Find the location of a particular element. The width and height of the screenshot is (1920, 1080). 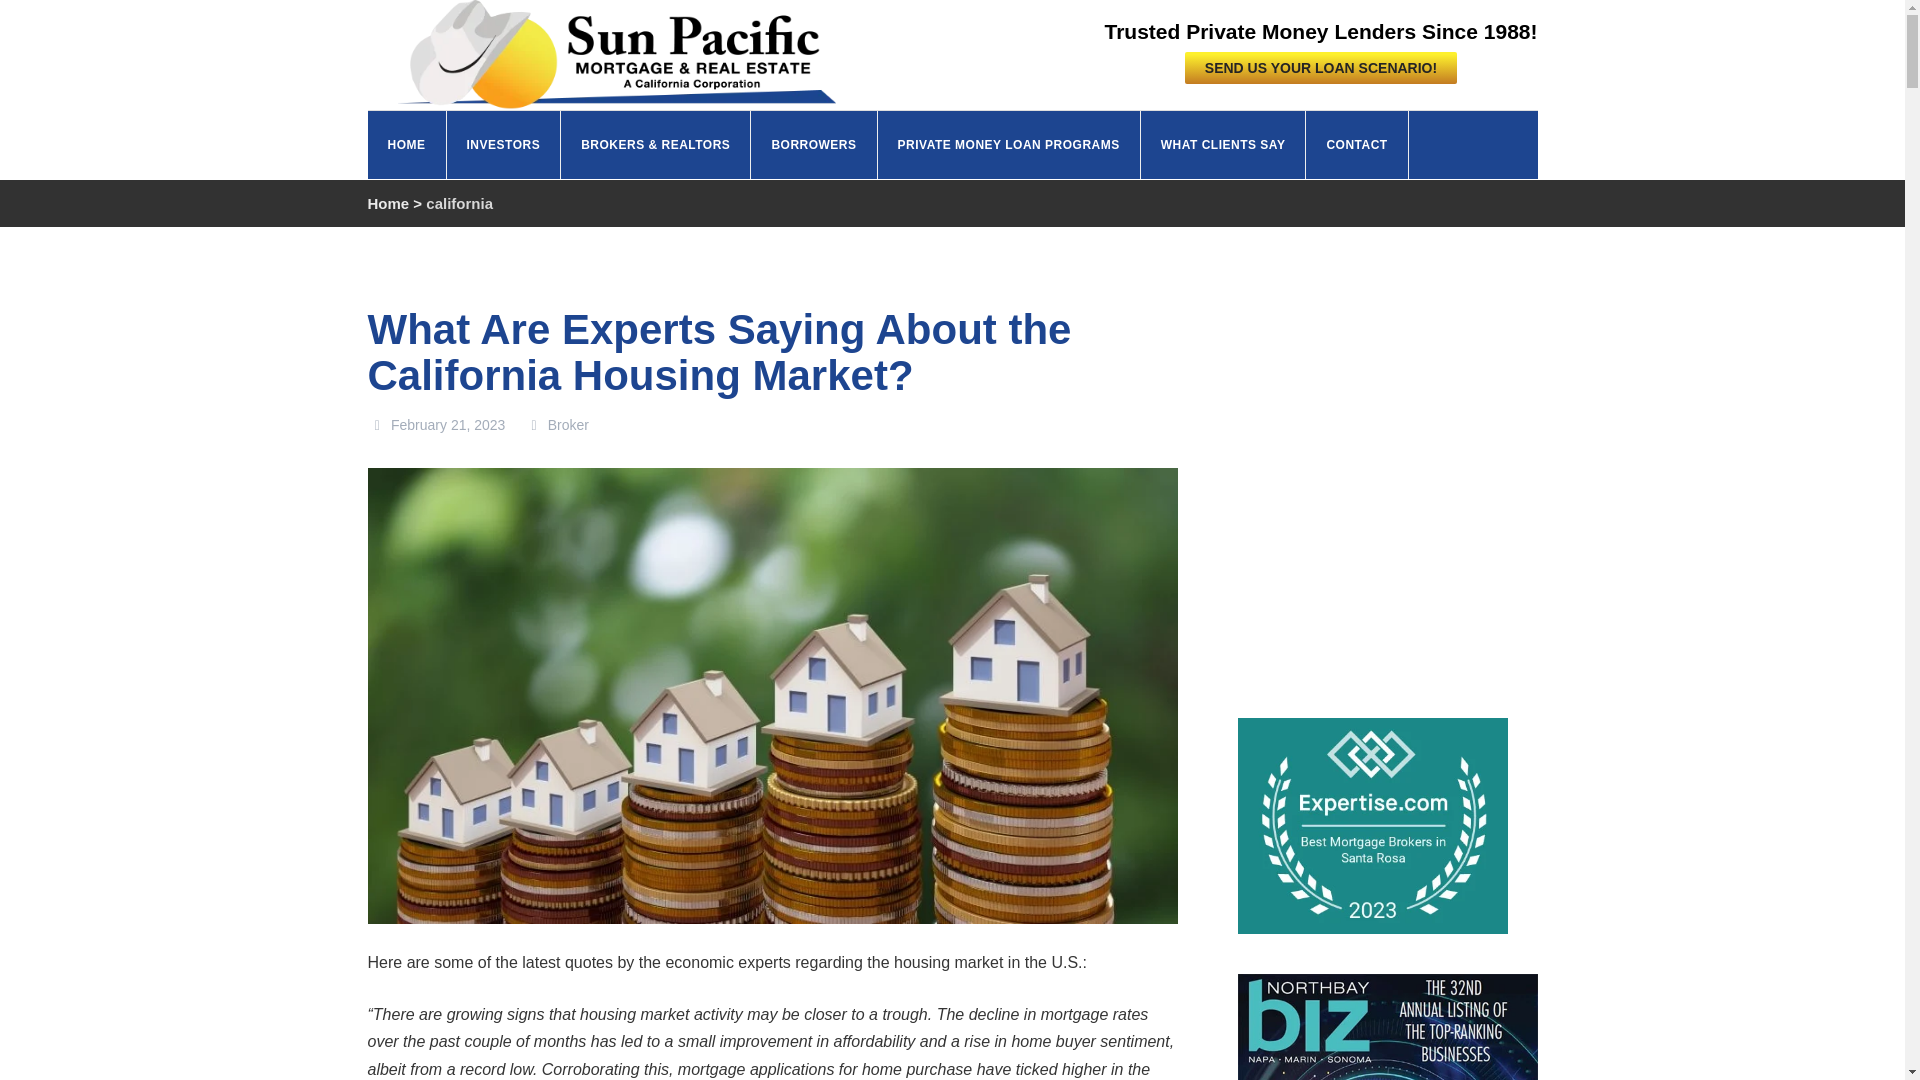

What Are Experts Saying About the California Housing Market? is located at coordinates (720, 352).